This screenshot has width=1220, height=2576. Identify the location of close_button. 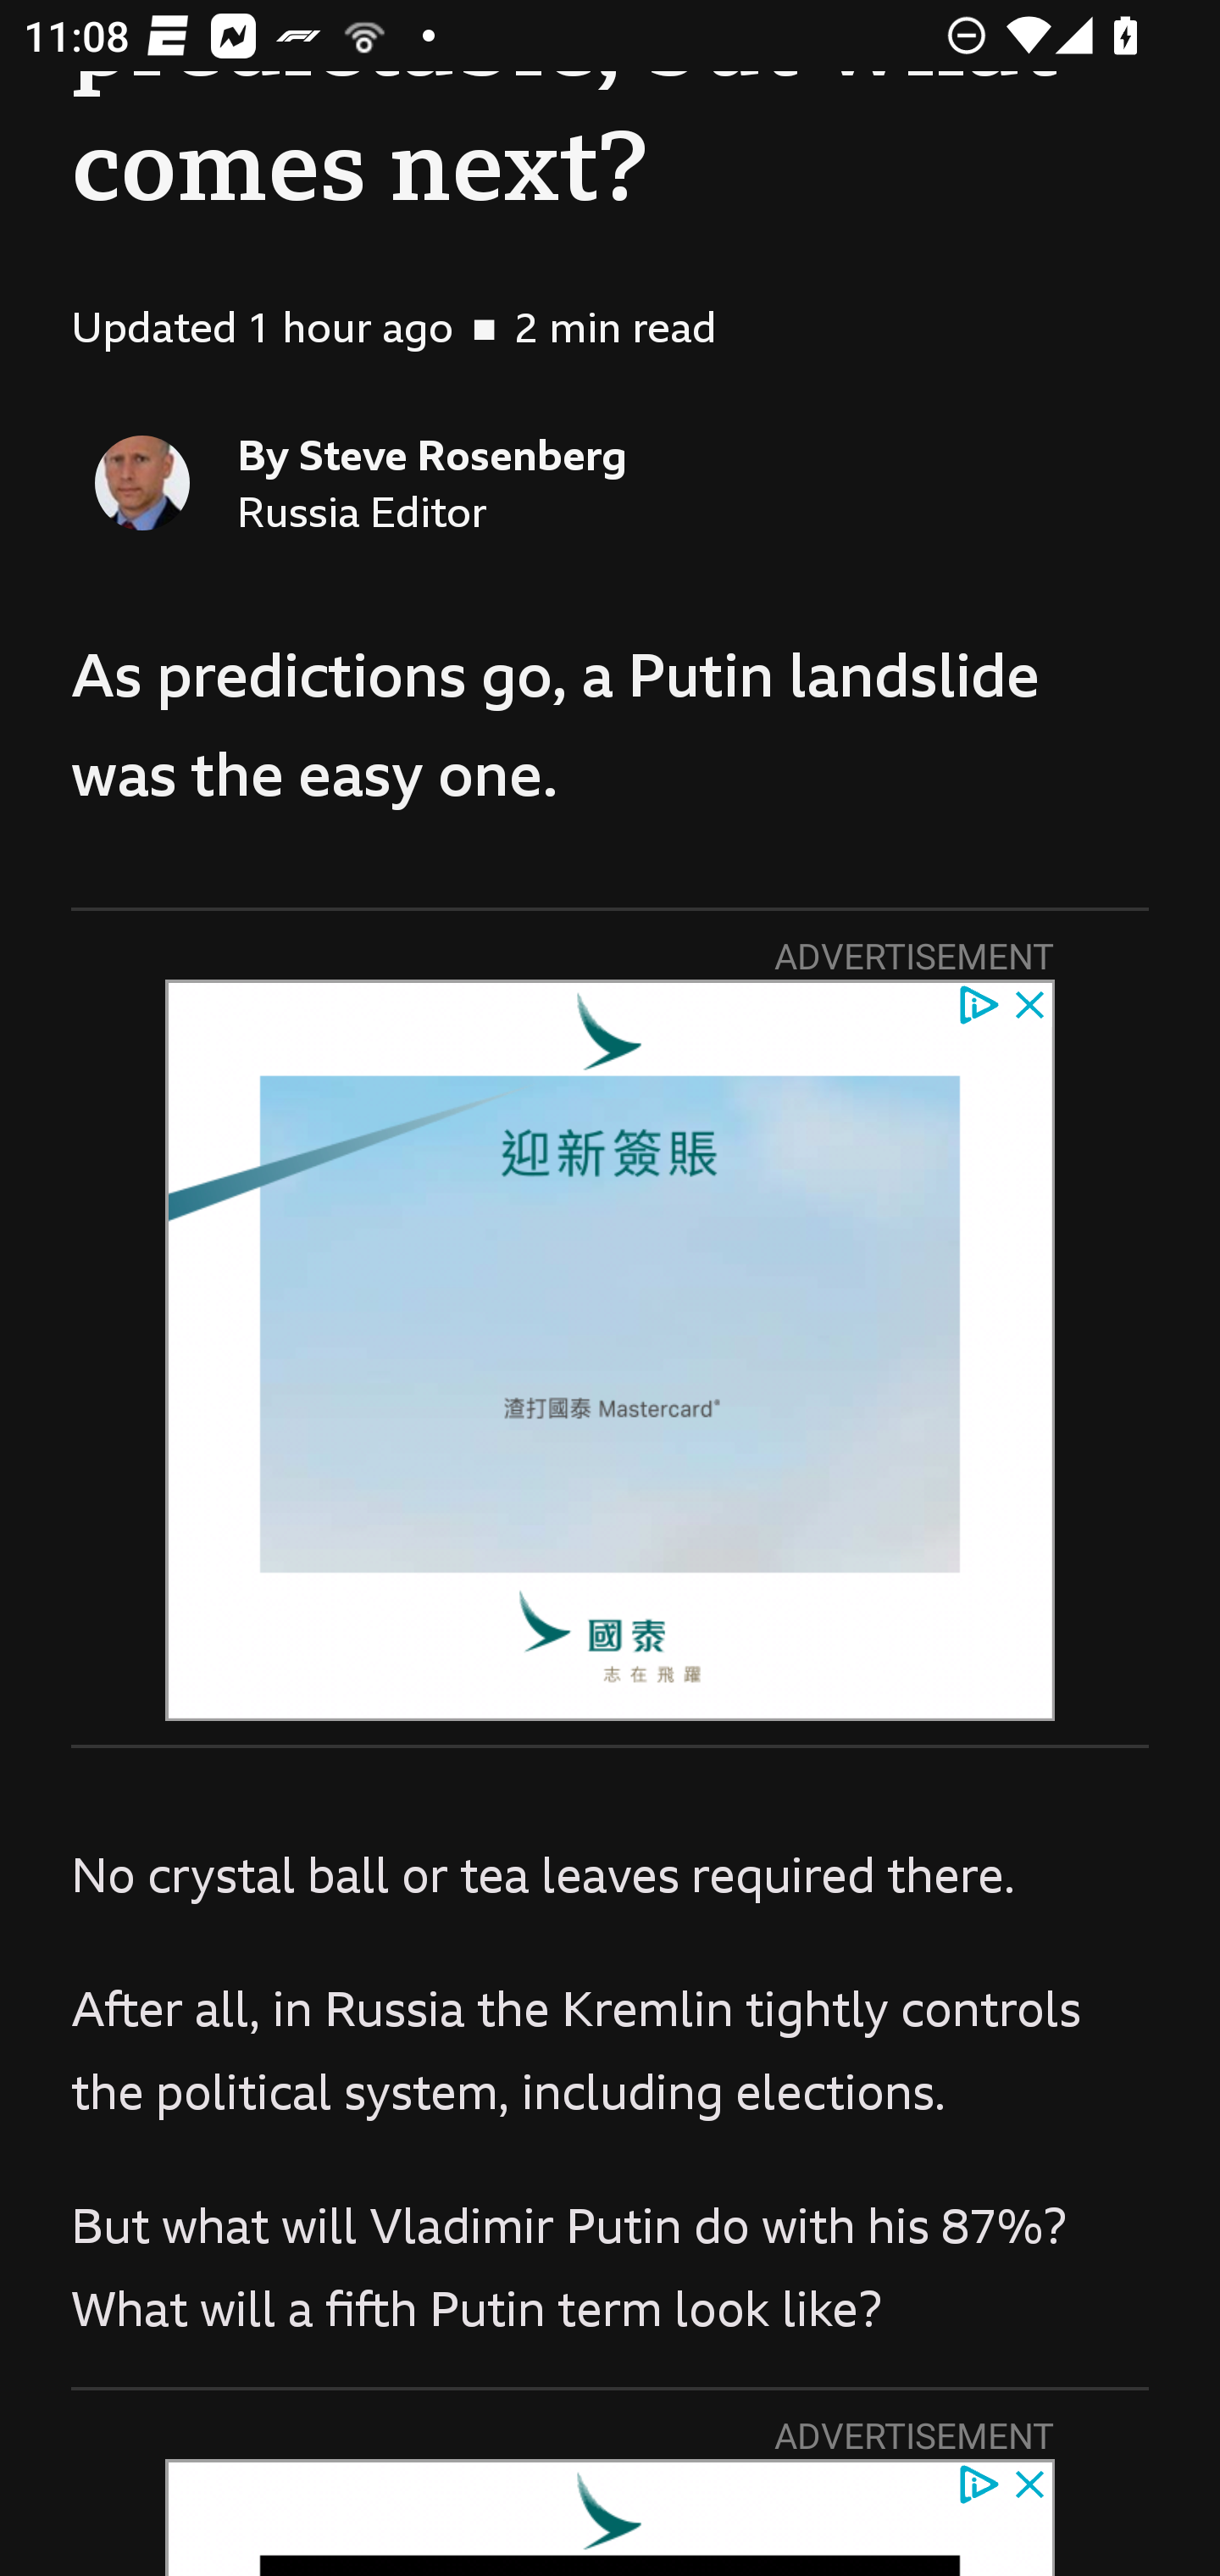
(1031, 1003).